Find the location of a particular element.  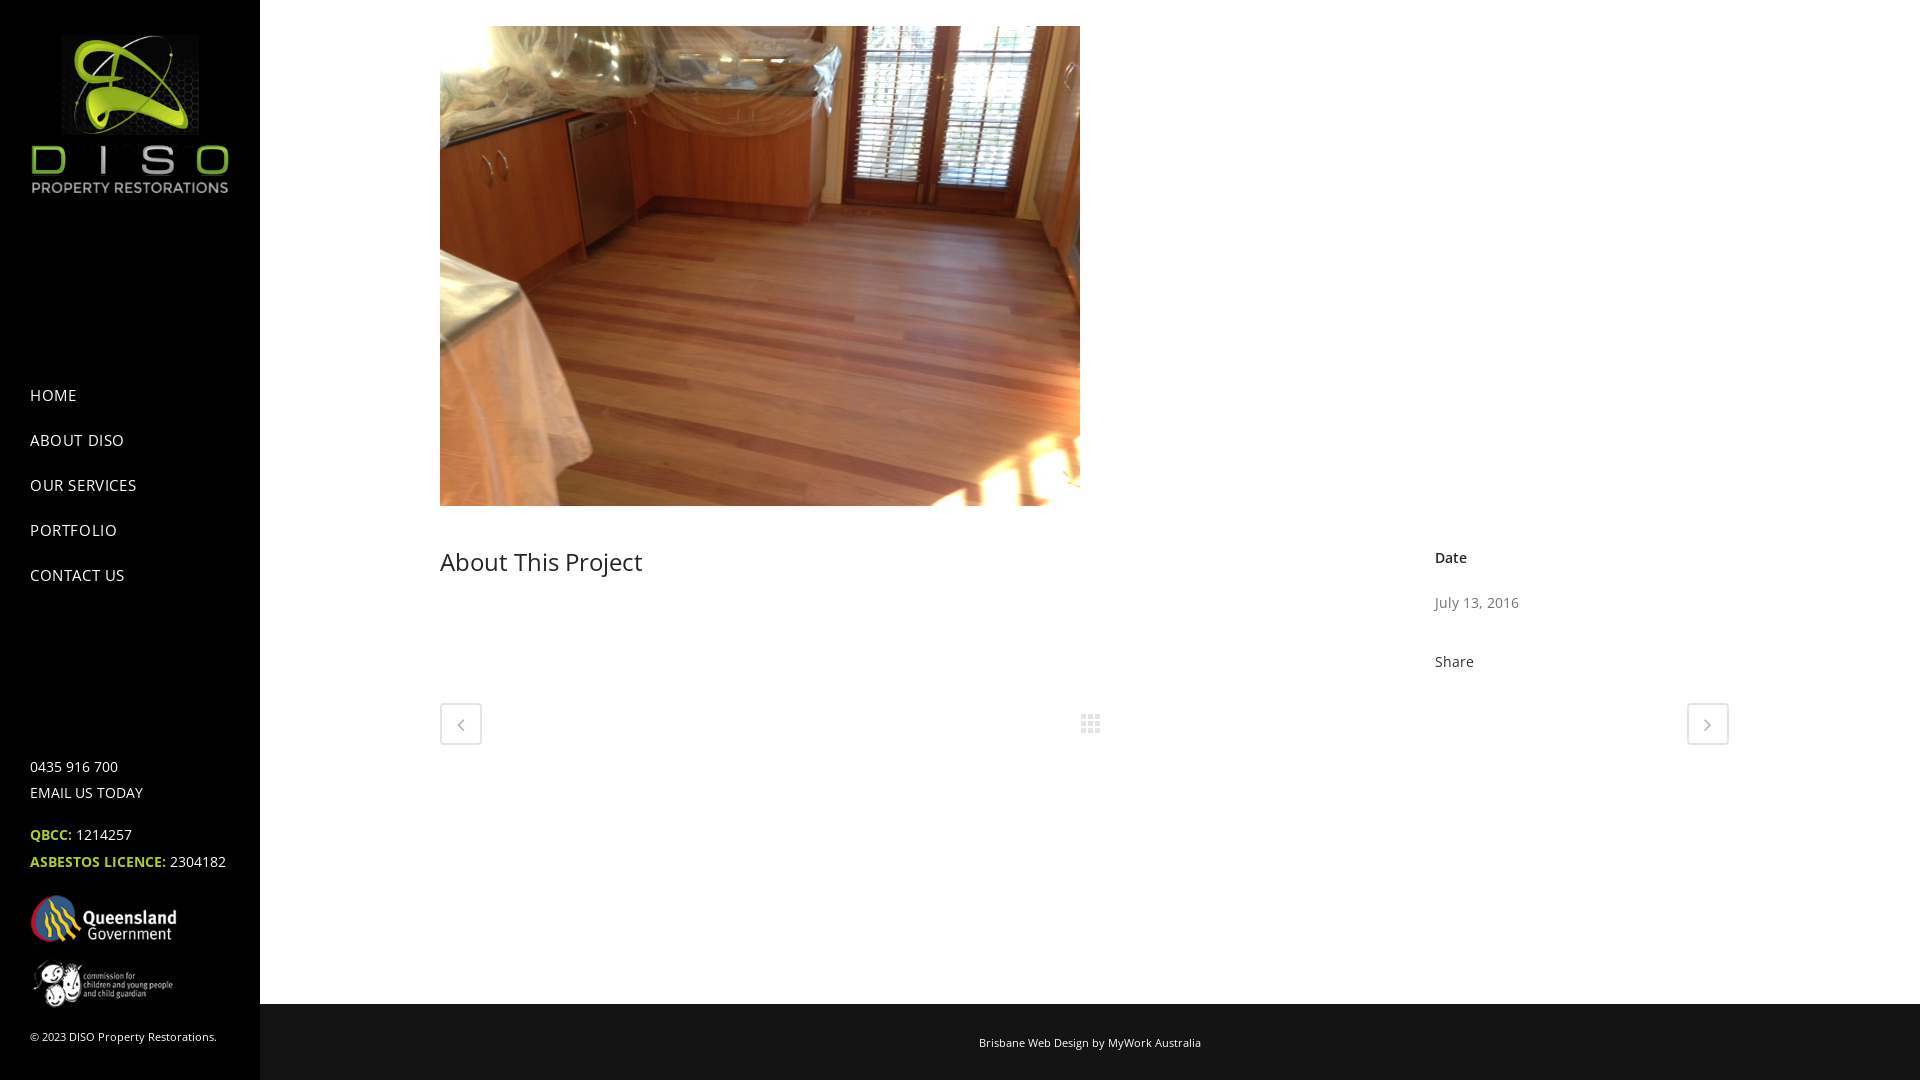

0435 916 700 is located at coordinates (74, 766).